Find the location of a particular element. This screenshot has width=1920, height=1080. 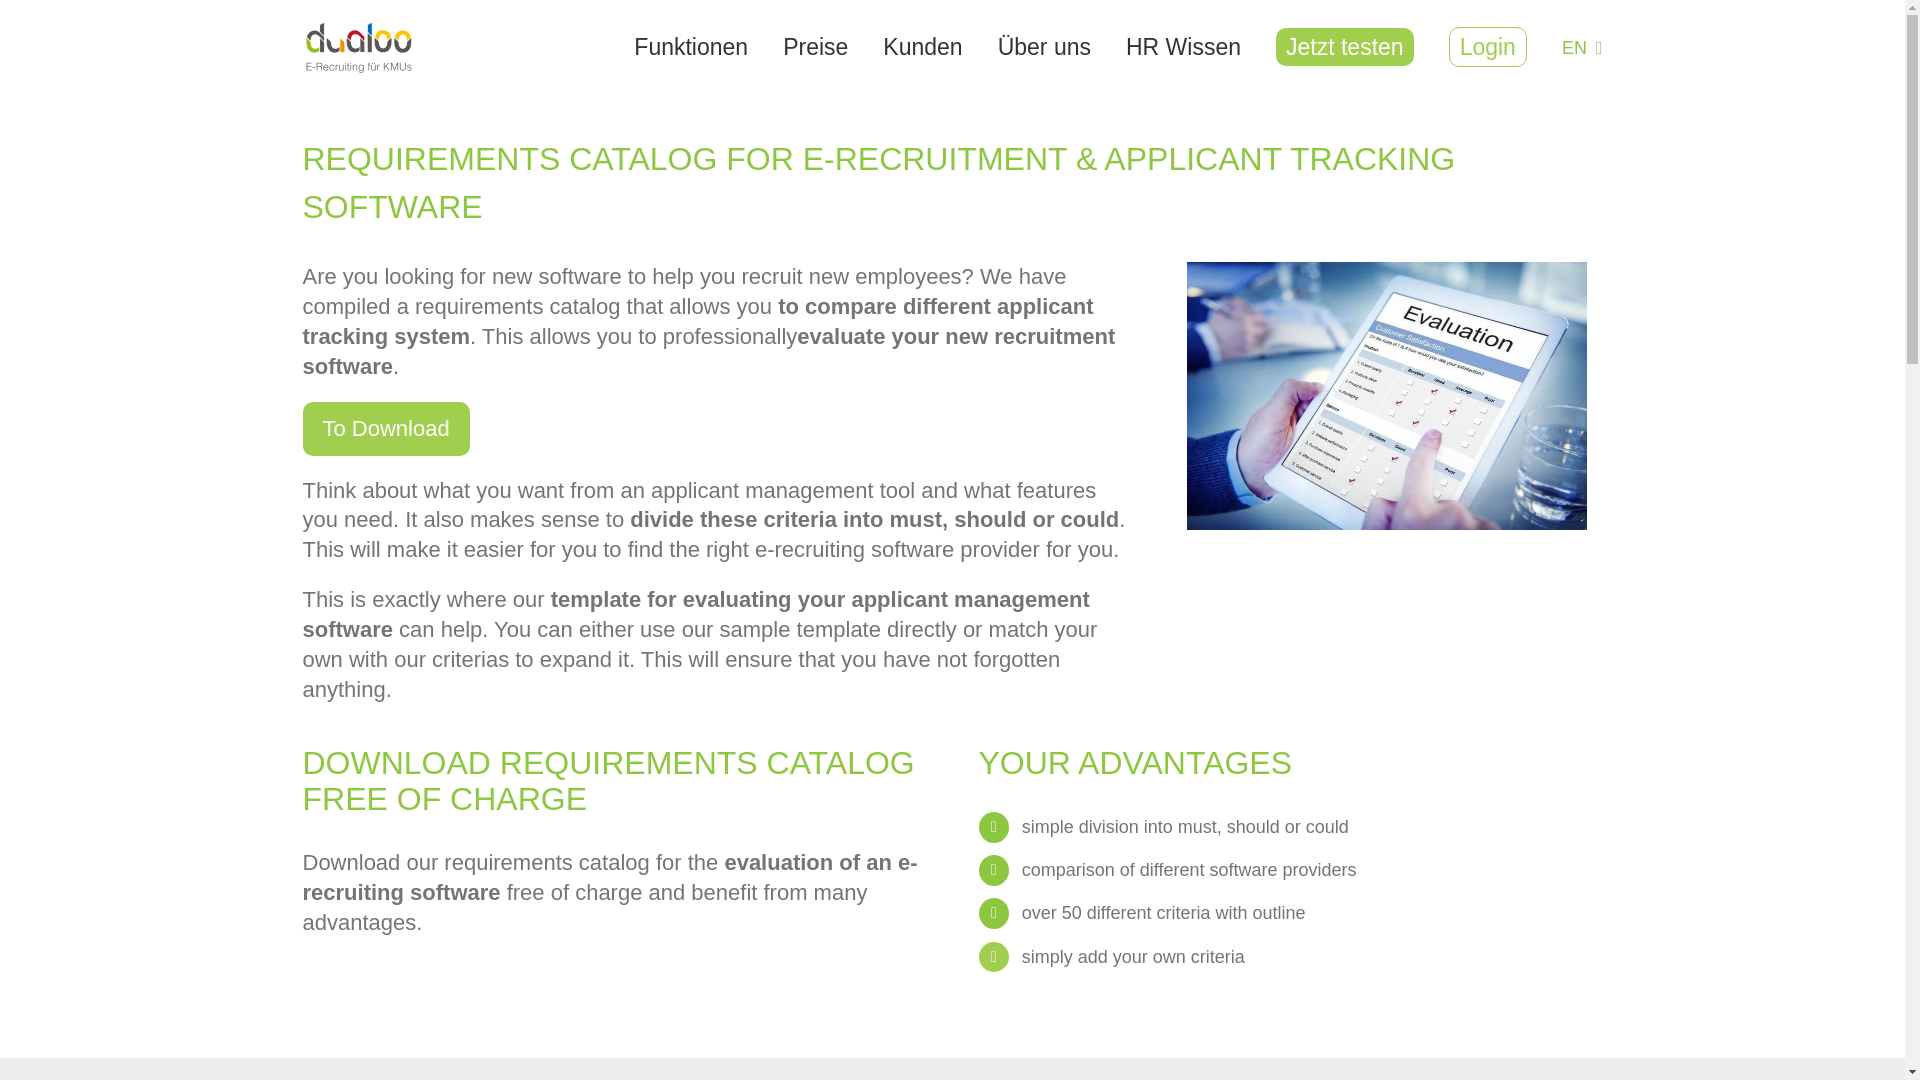

HR Wissen is located at coordinates (1182, 48).